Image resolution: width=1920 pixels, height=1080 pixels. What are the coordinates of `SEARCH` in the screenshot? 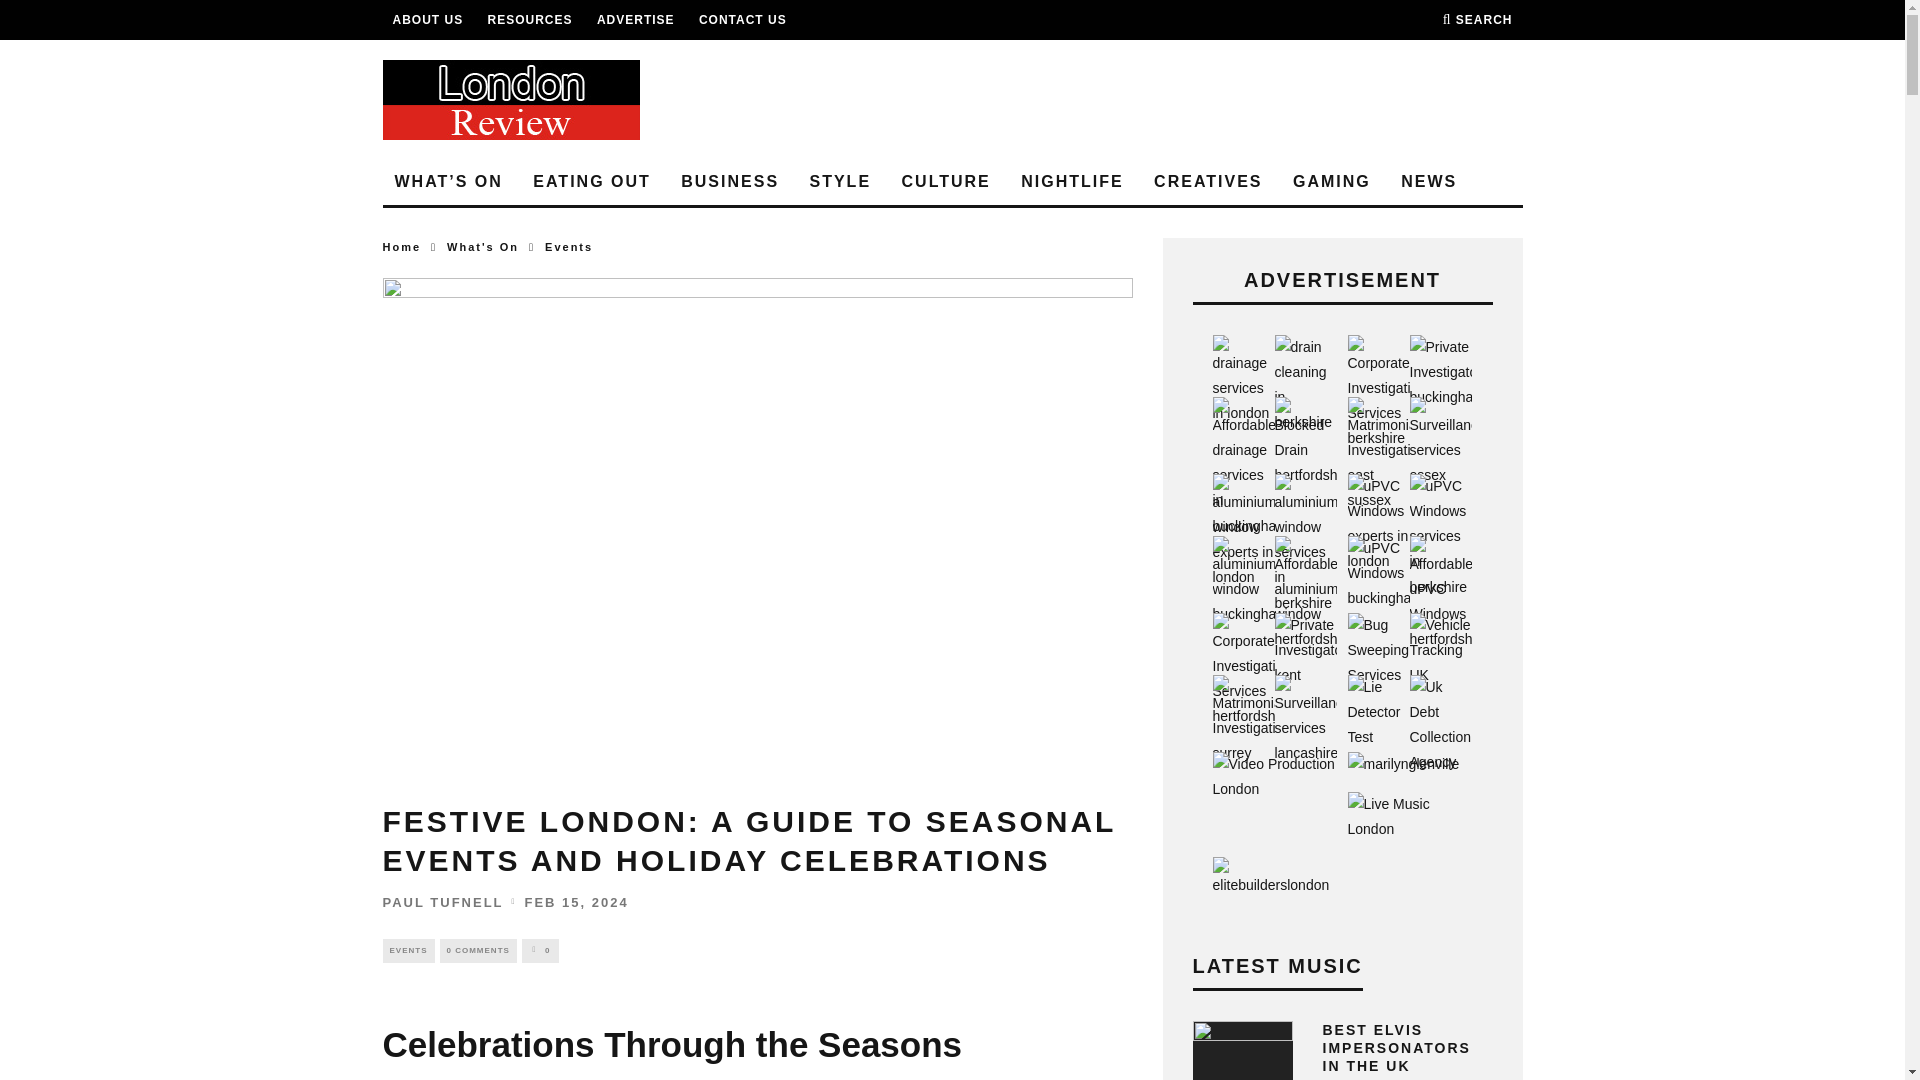 It's located at (1478, 20).